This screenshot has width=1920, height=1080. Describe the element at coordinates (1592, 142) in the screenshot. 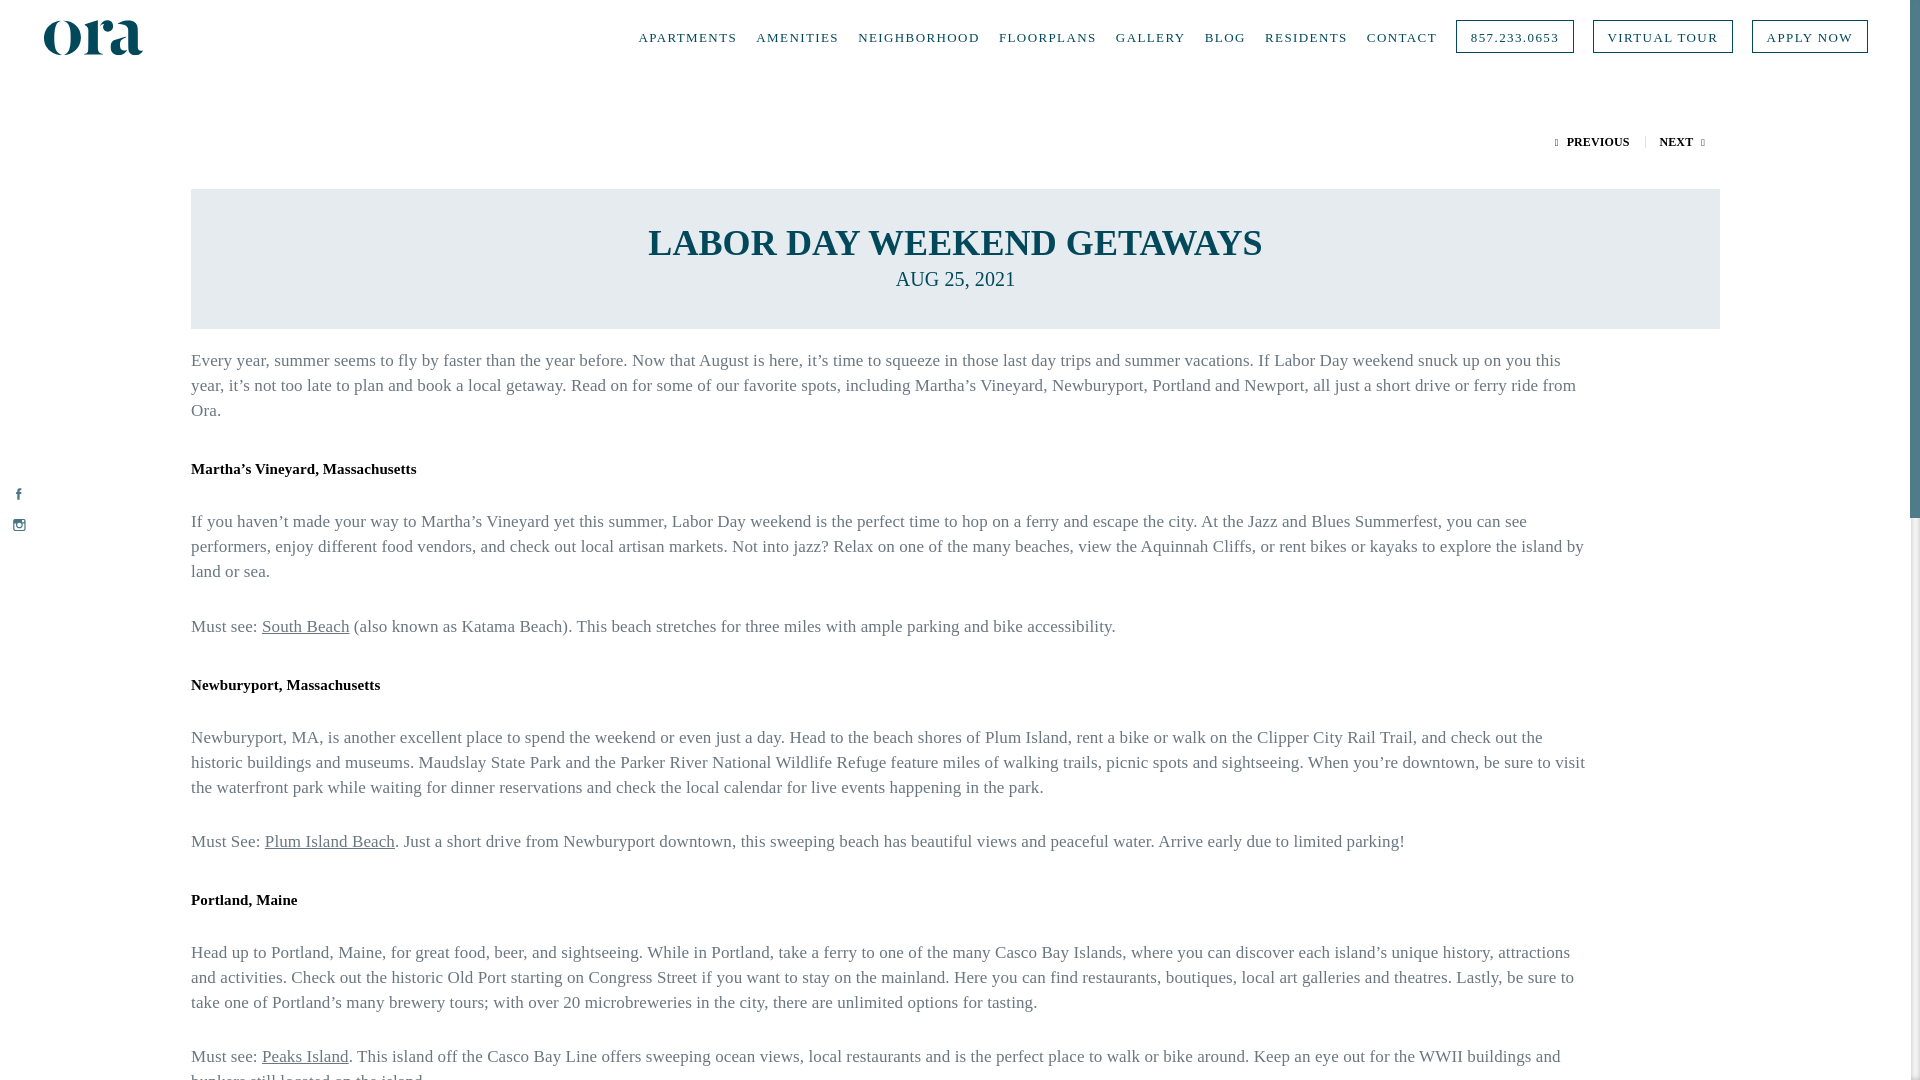

I see `click to go to Previous post` at that location.